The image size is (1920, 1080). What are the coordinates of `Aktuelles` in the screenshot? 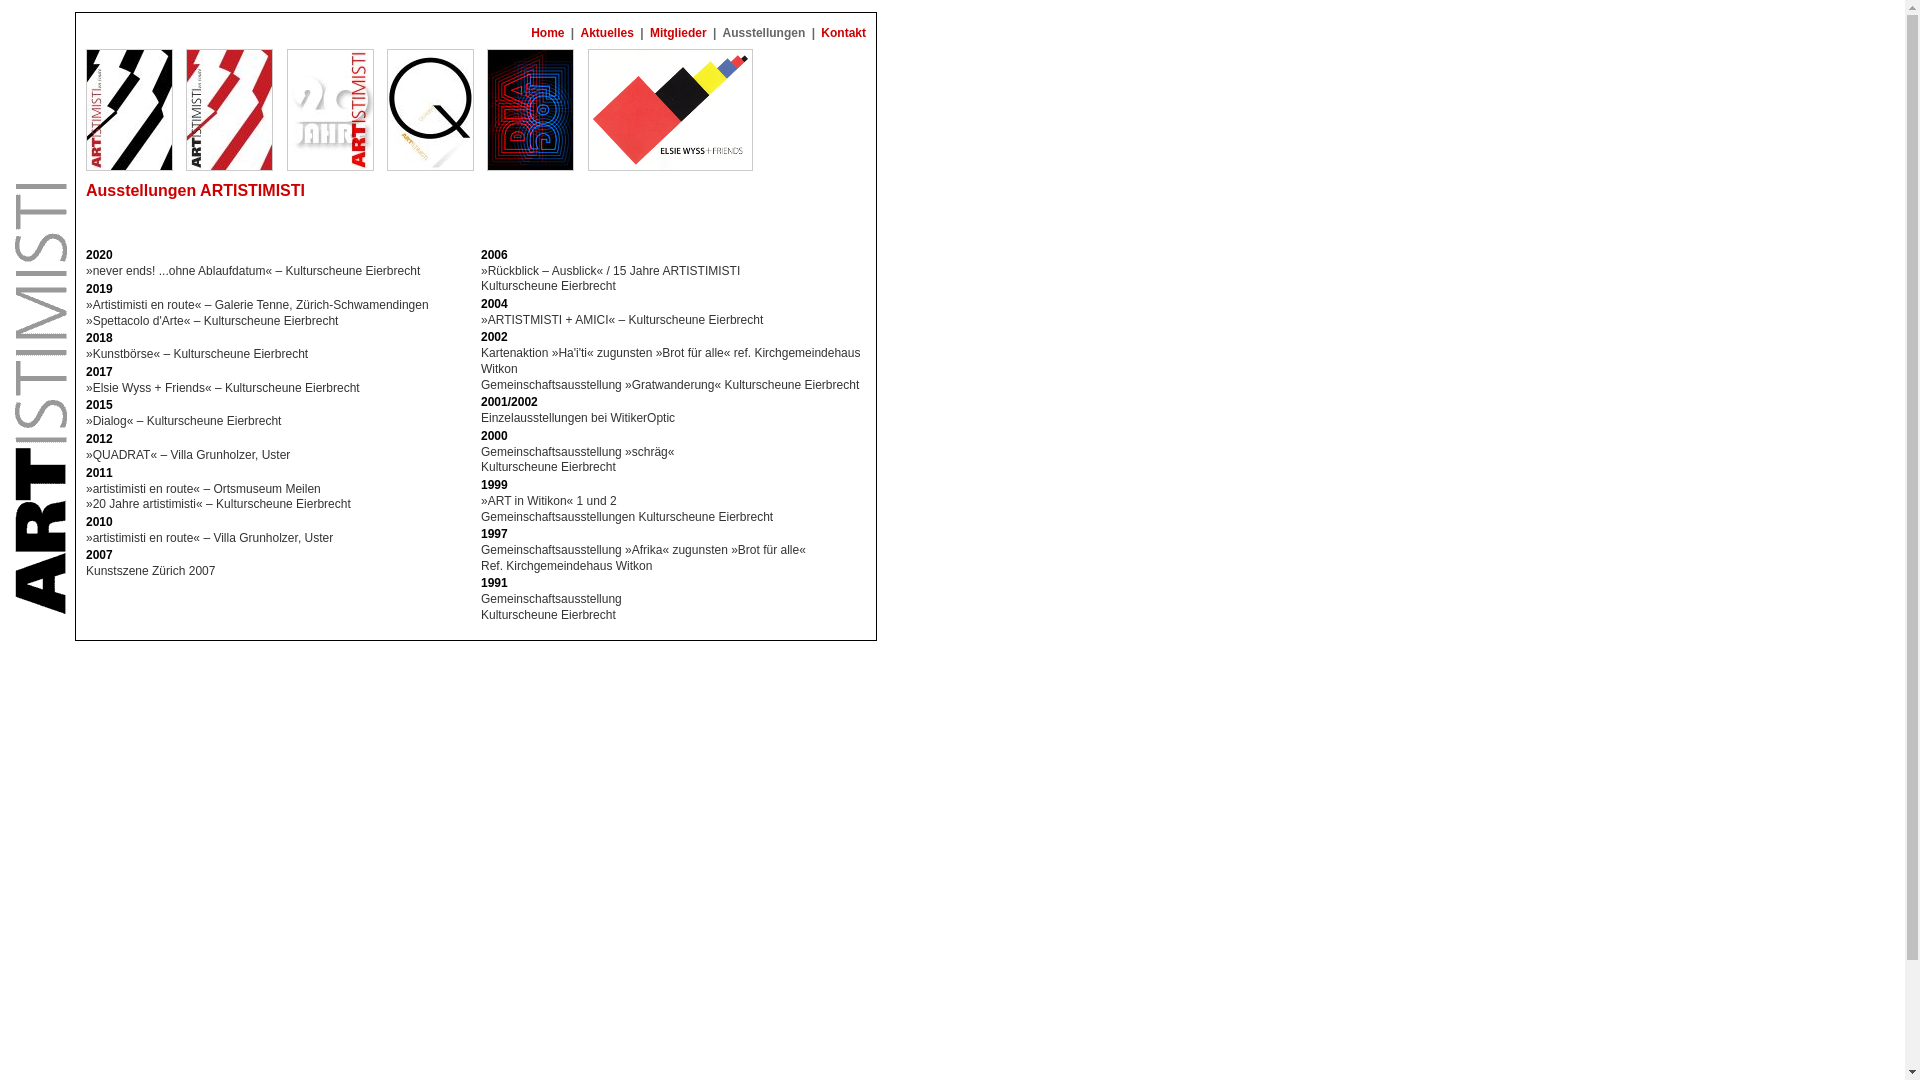 It's located at (608, 33).